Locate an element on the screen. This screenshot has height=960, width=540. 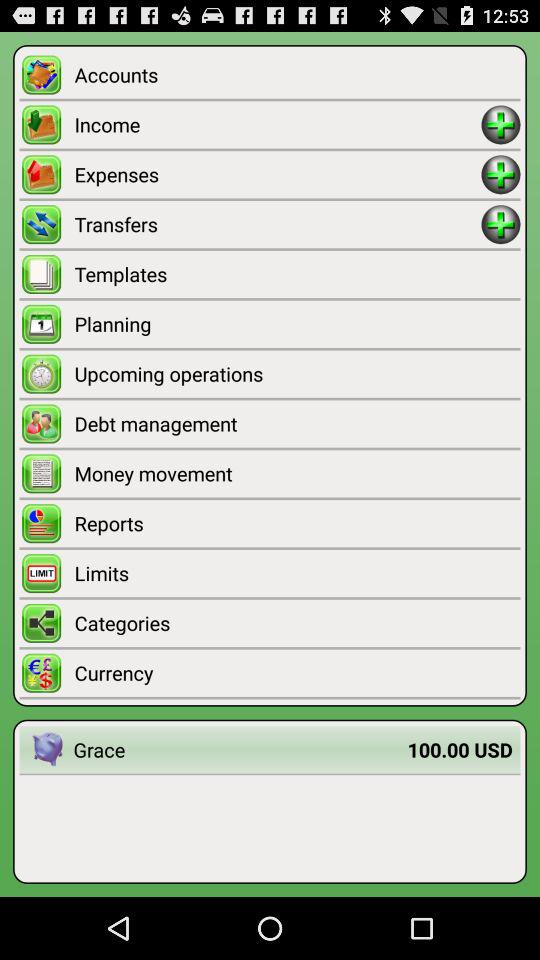
add transfer is located at coordinates (500, 224).